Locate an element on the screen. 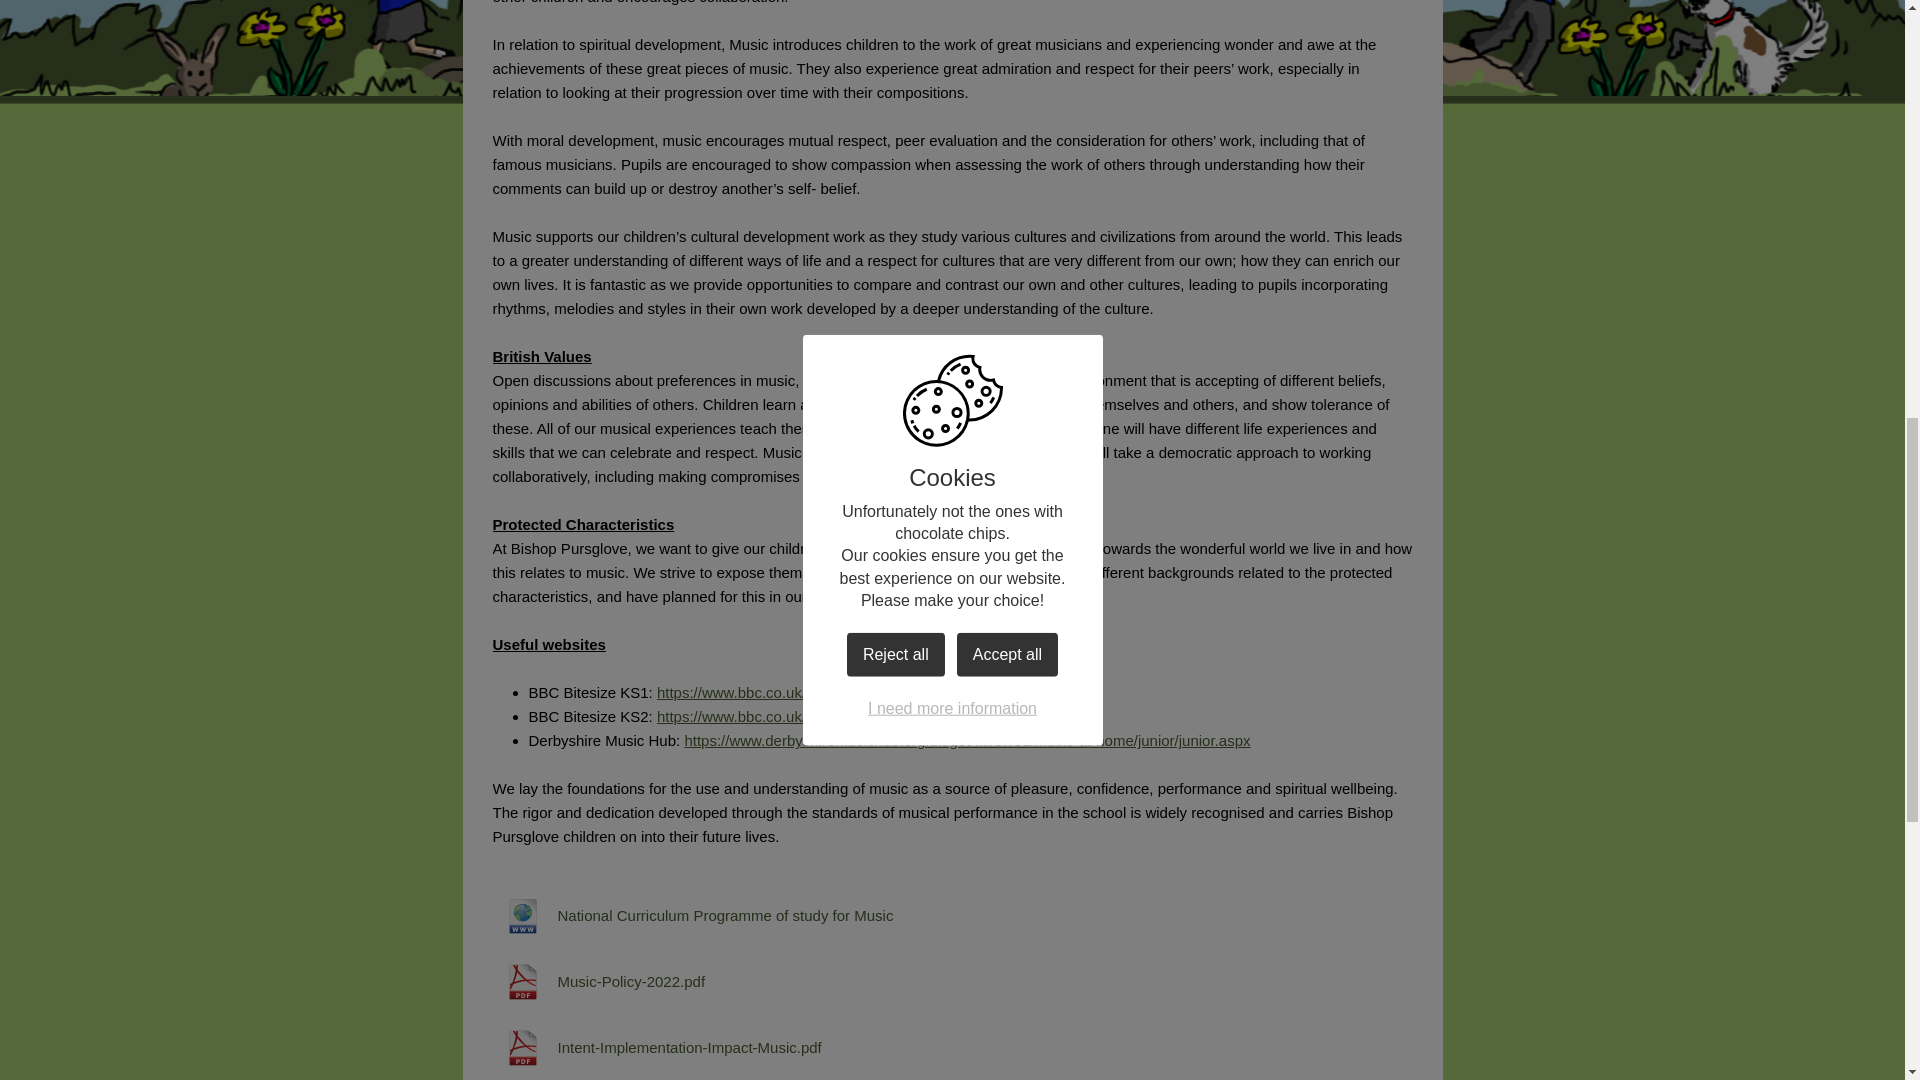 This screenshot has height=1080, width=1920. Music-Policy-2022.pdf is located at coordinates (598, 982).